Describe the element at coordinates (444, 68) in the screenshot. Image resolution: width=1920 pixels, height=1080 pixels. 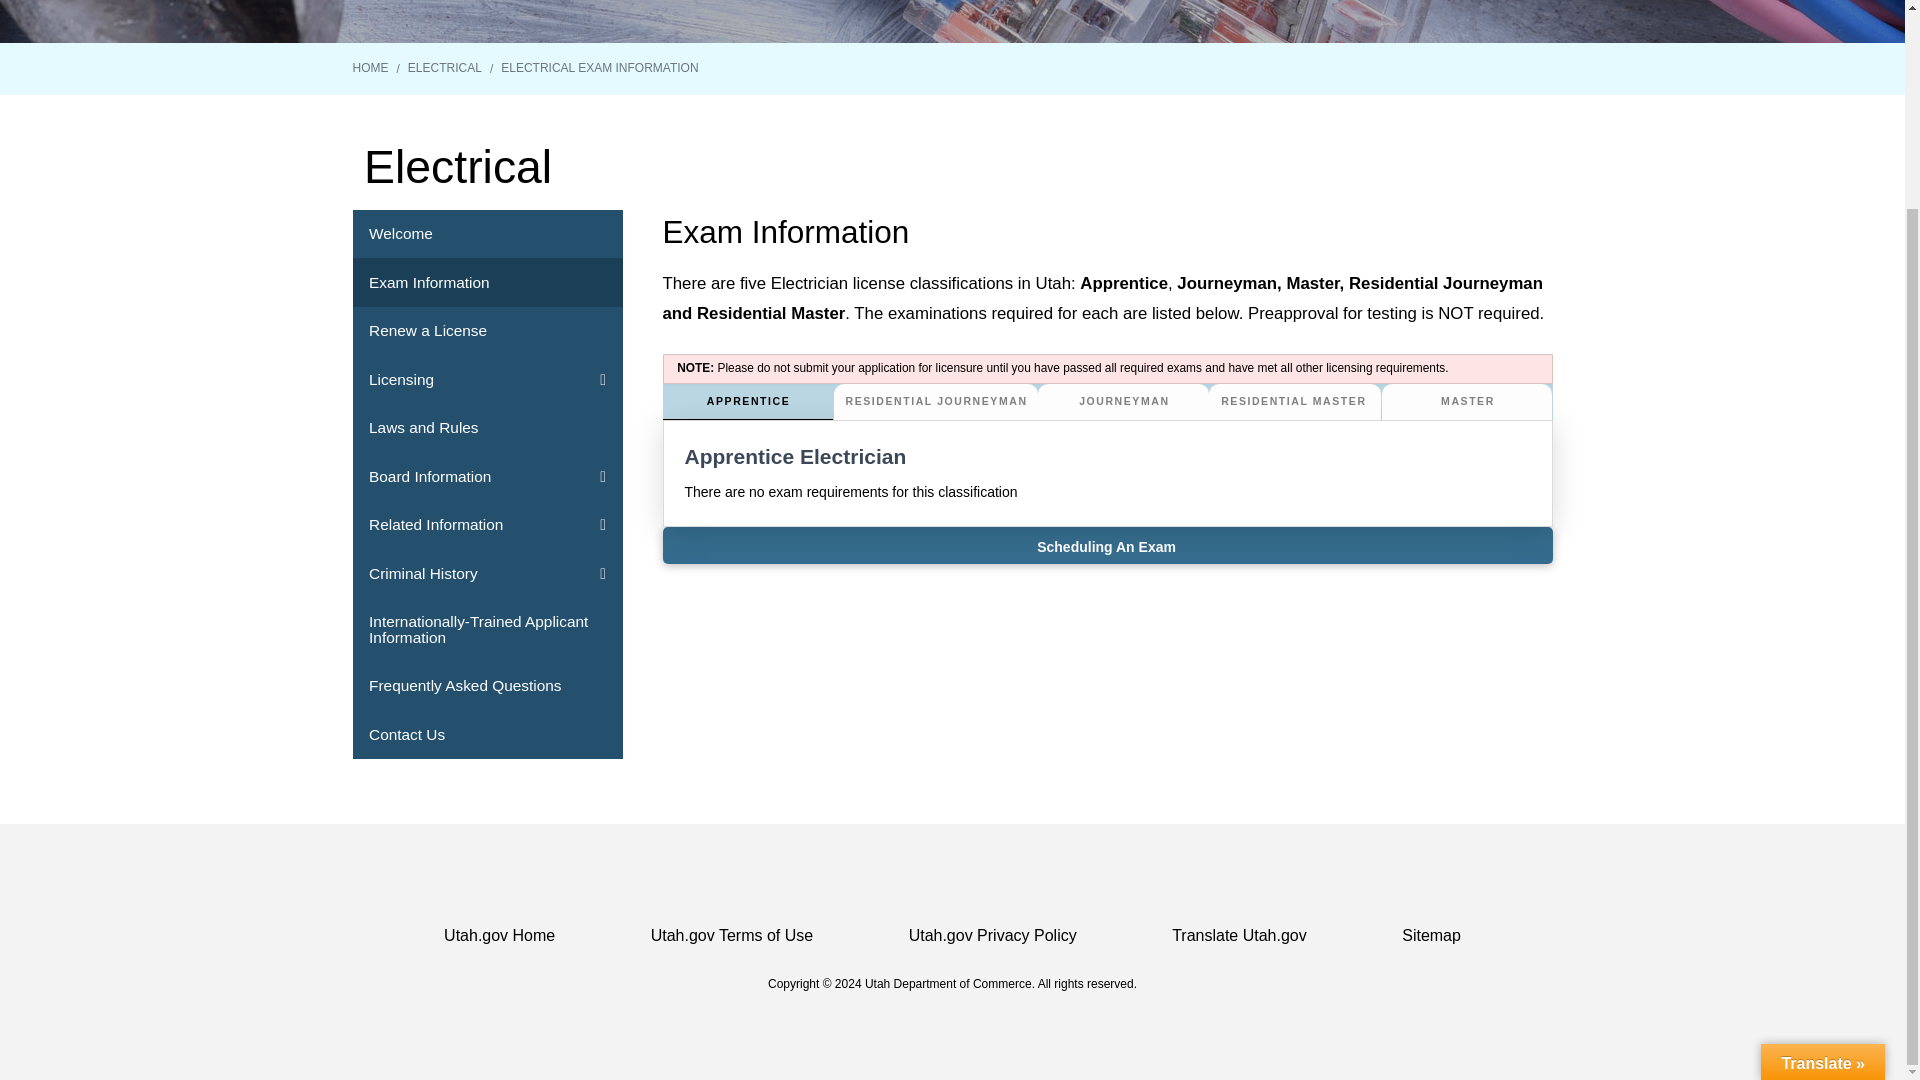
I see `ELECTRICAL` at that location.